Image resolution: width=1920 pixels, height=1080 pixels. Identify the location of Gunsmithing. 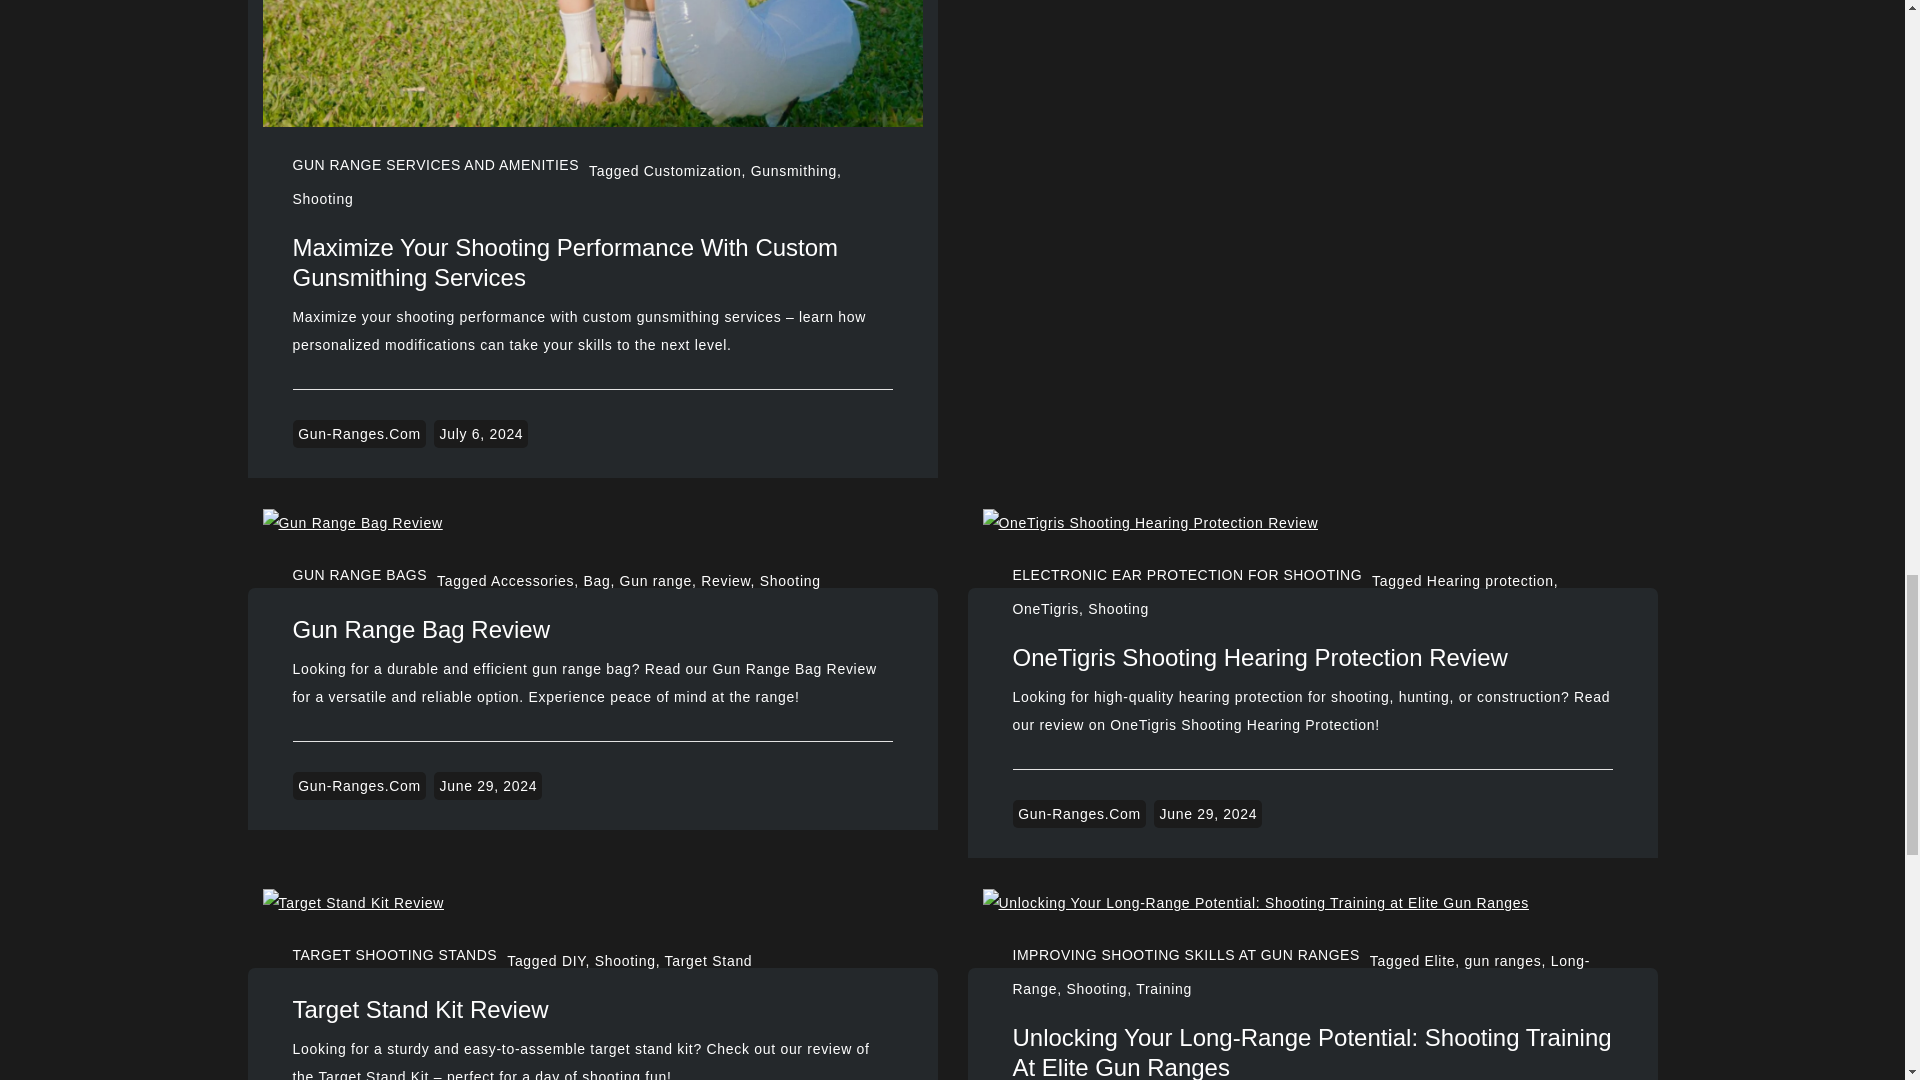
(794, 171).